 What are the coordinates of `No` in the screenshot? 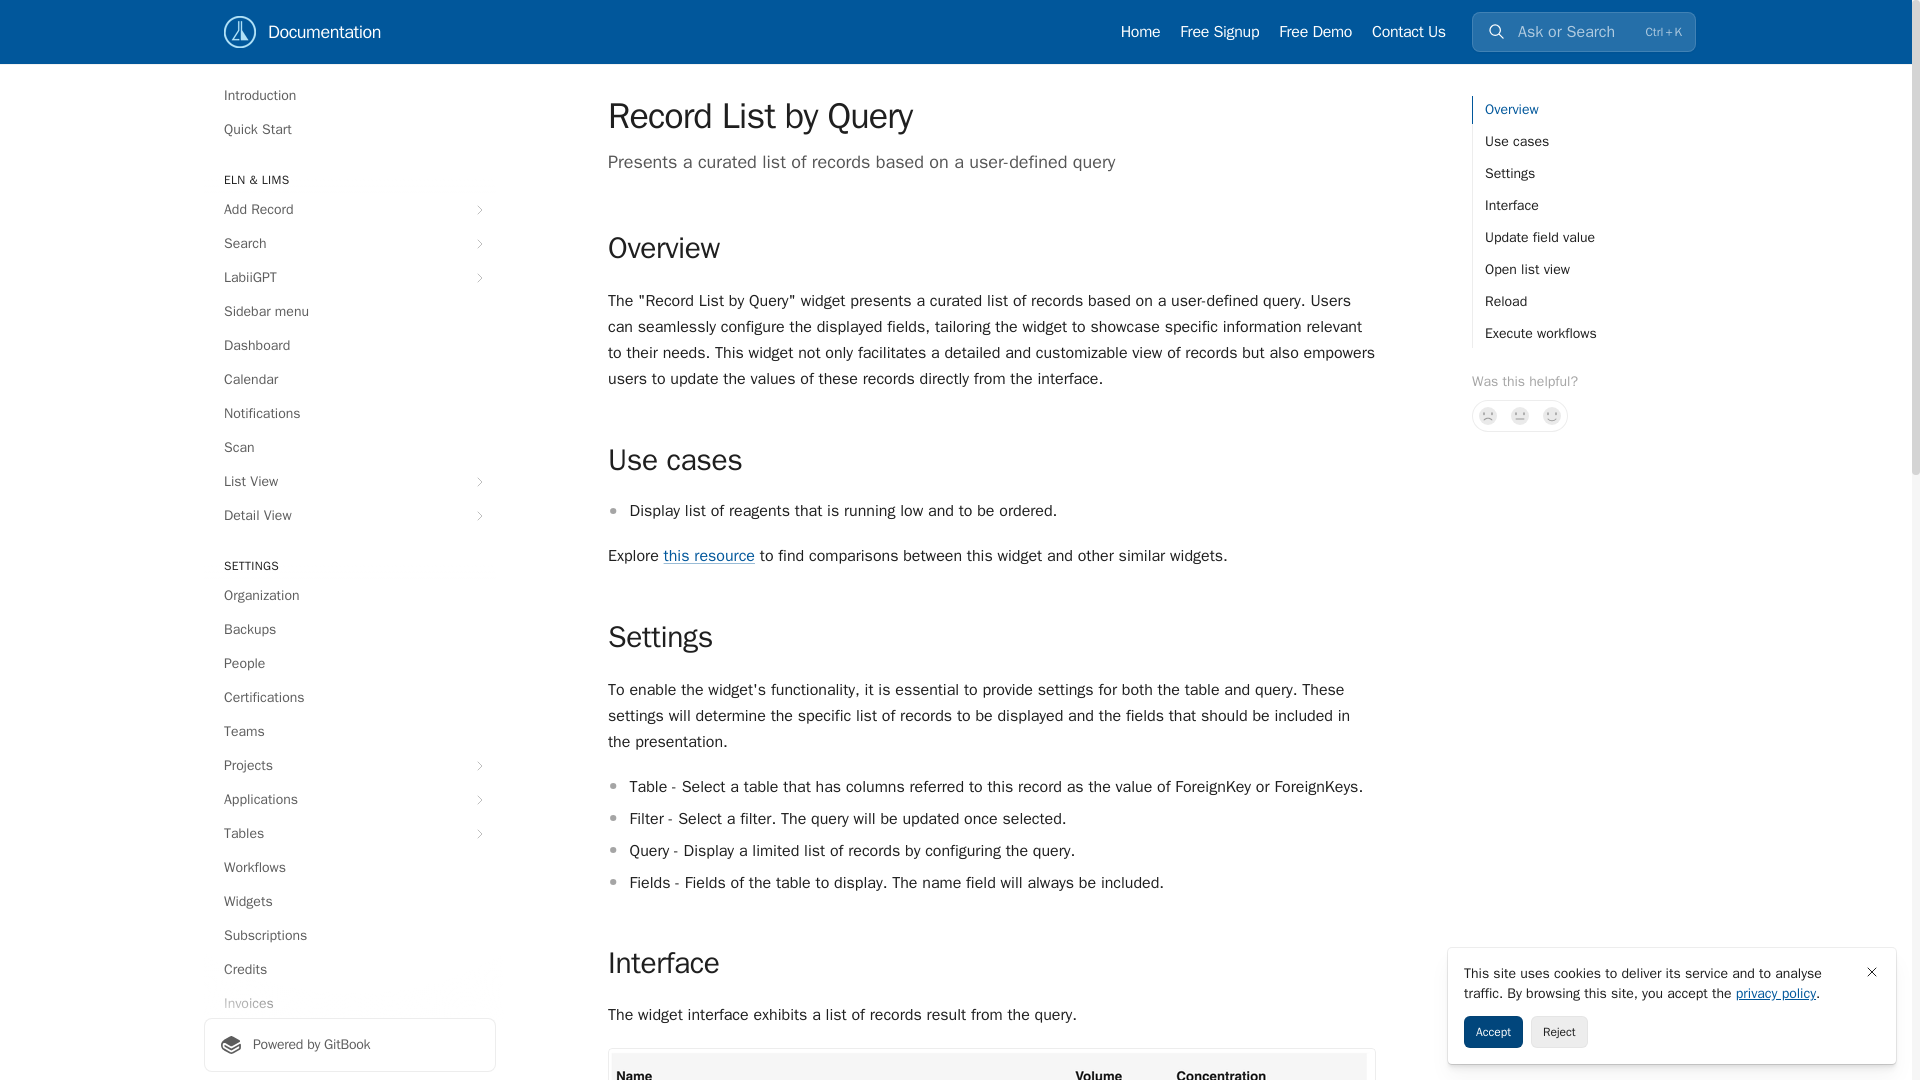 It's located at (1488, 416).